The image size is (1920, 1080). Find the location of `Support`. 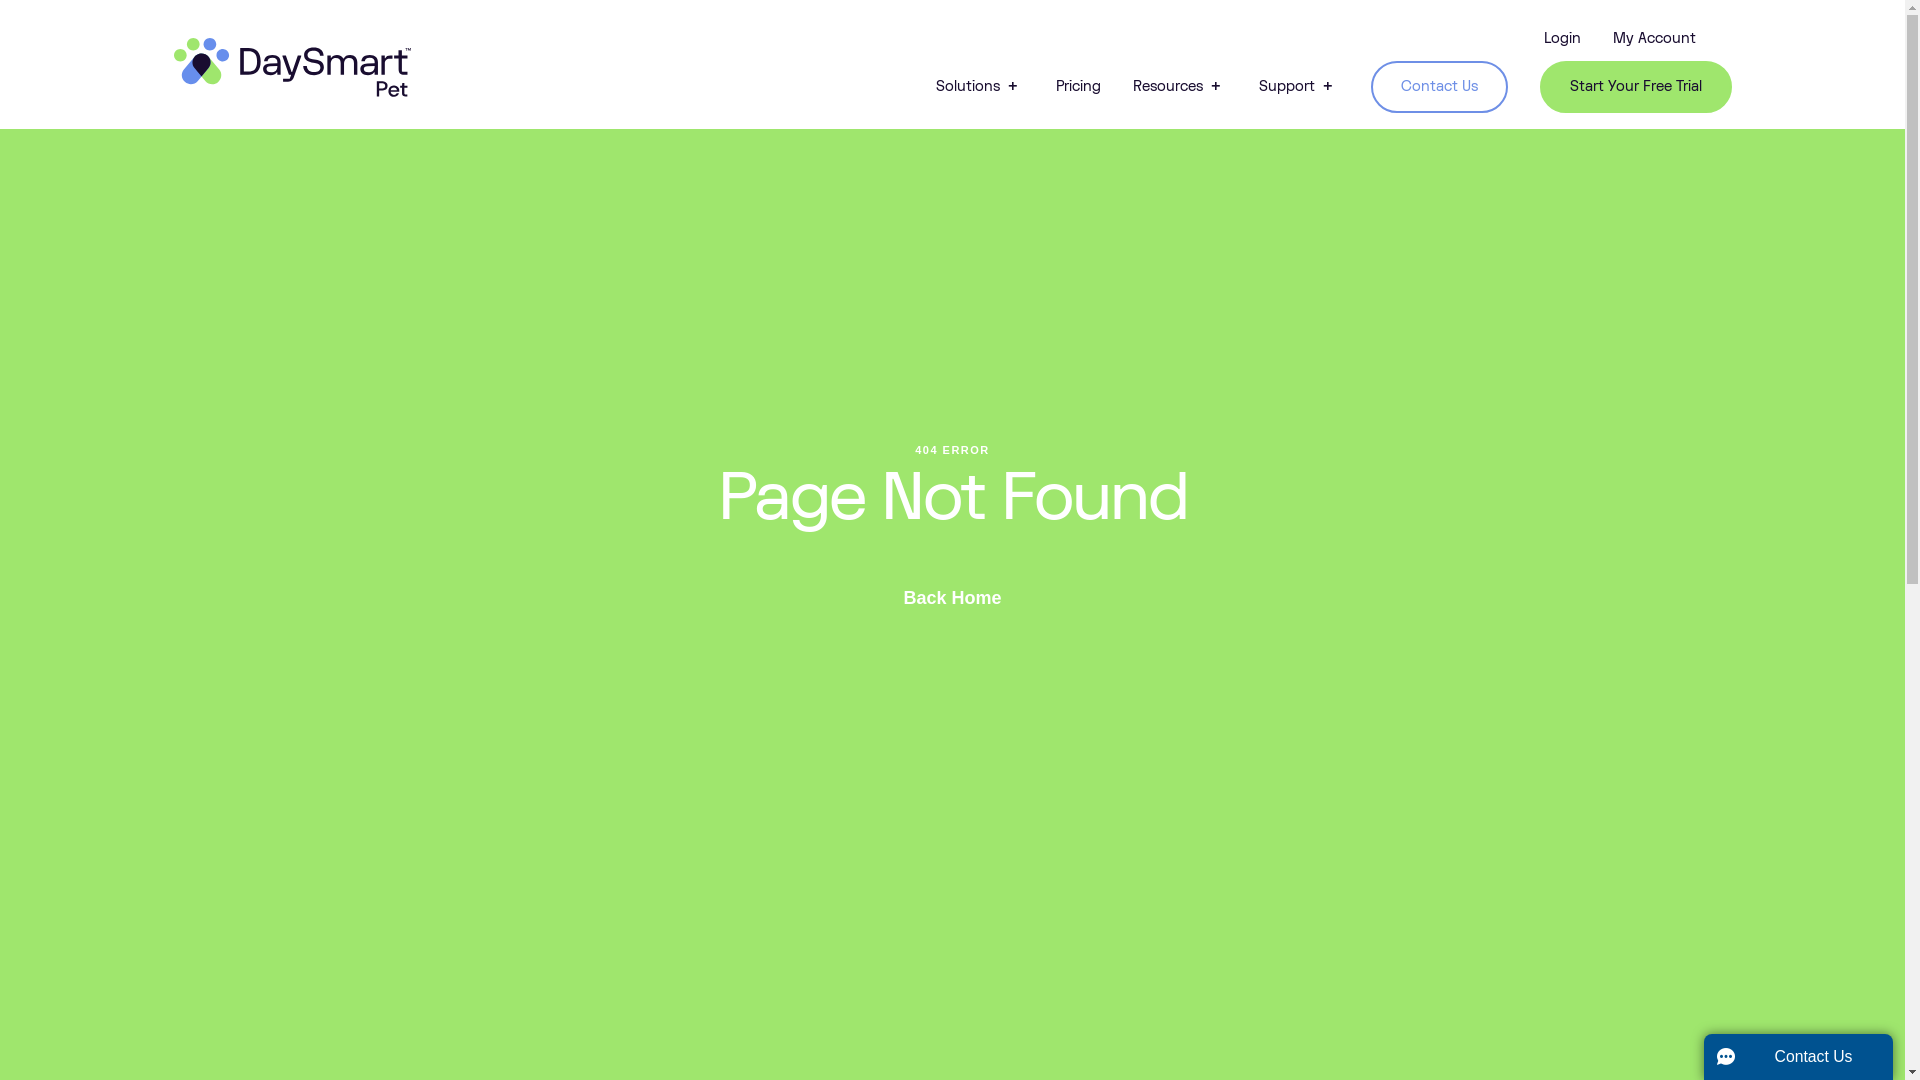

Support is located at coordinates (1298, 86).